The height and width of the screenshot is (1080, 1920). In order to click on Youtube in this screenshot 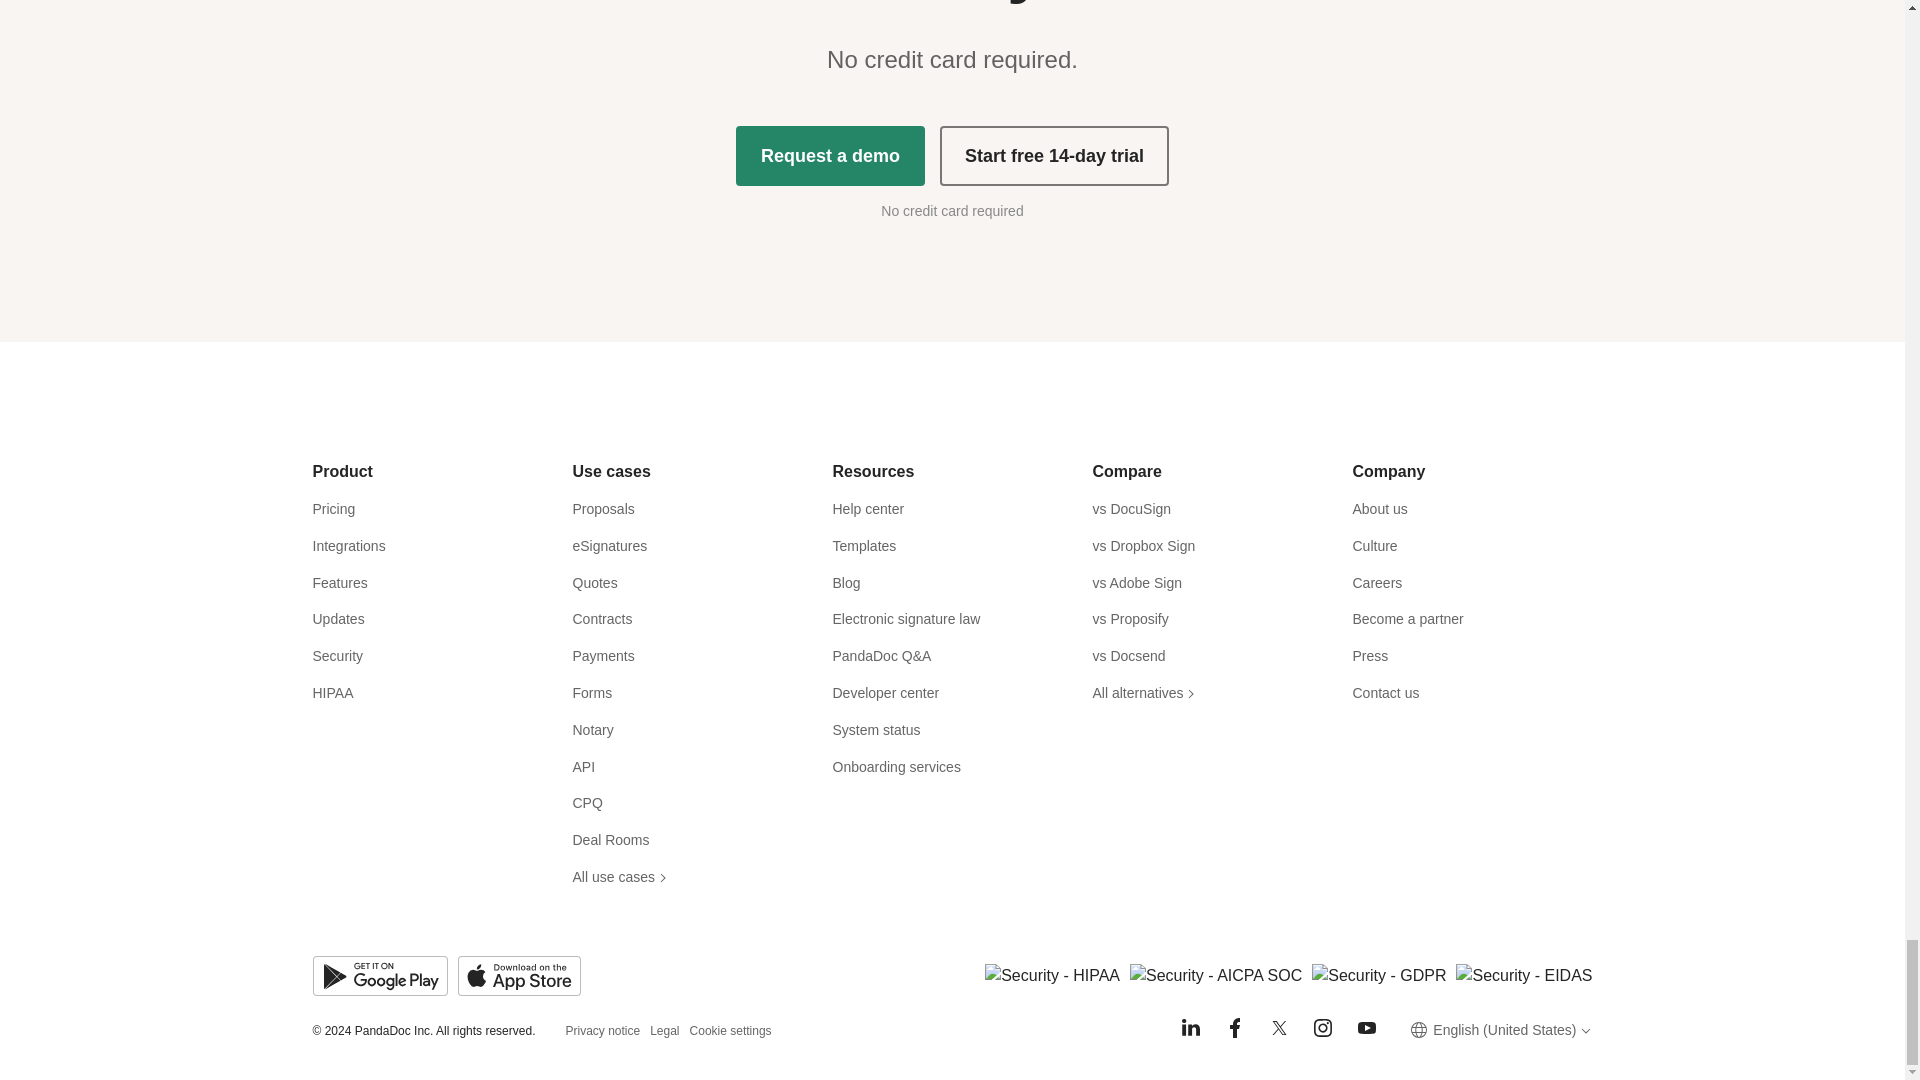, I will do `click(1366, 1028)`.